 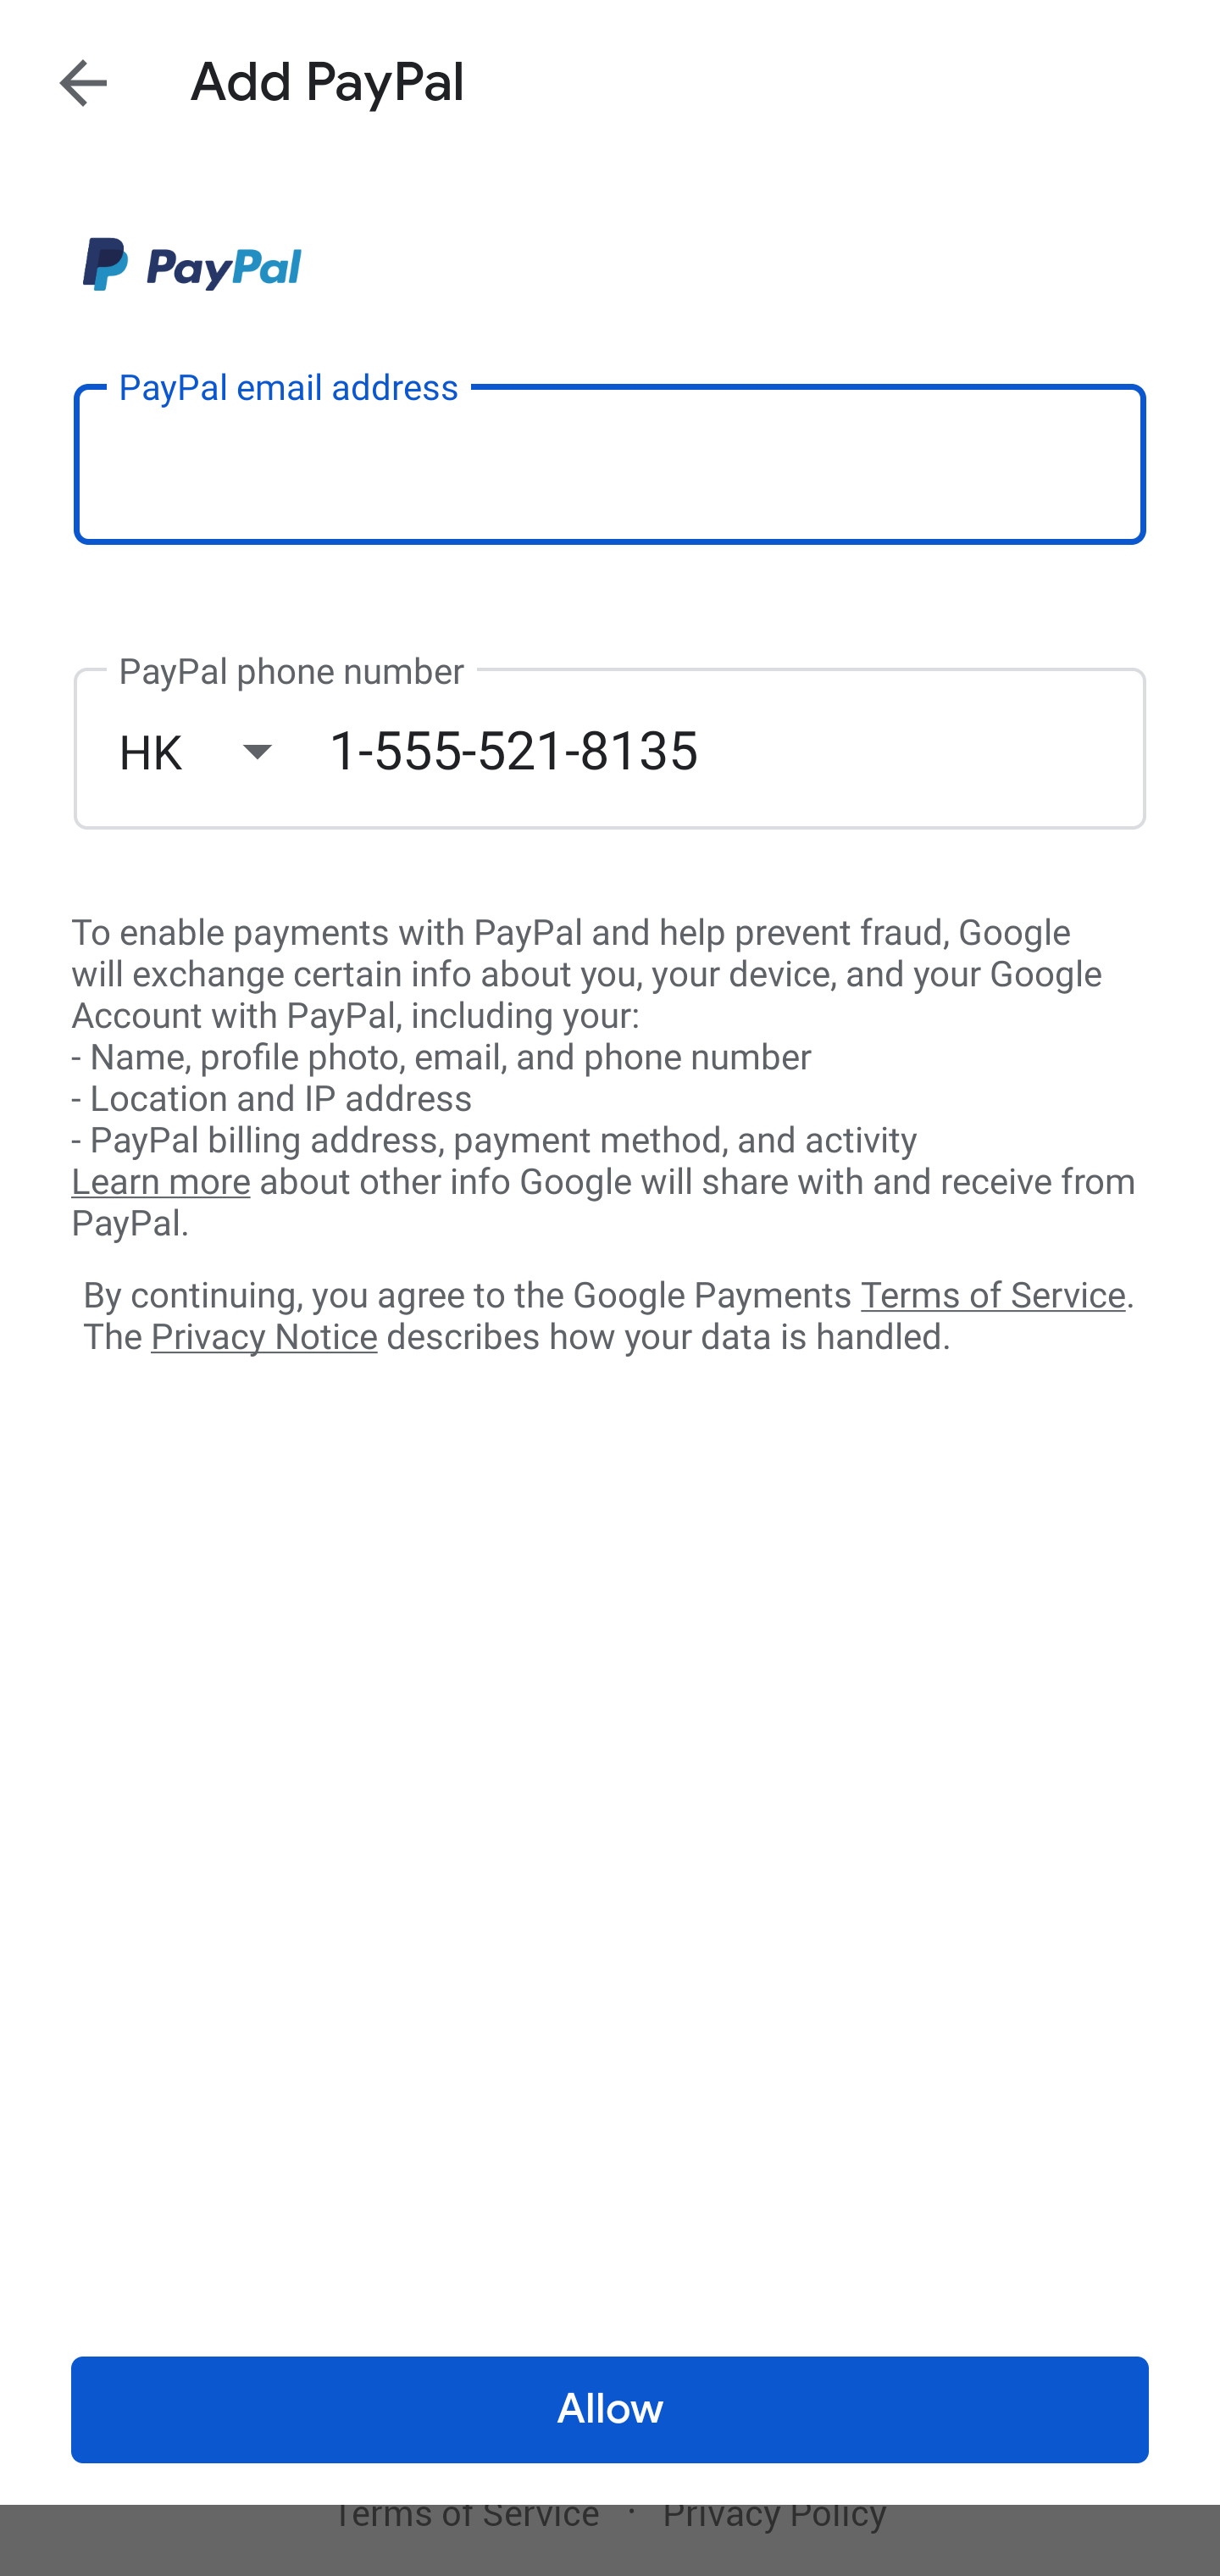 What do you see at coordinates (223, 751) in the screenshot?
I see `HK` at bounding box center [223, 751].